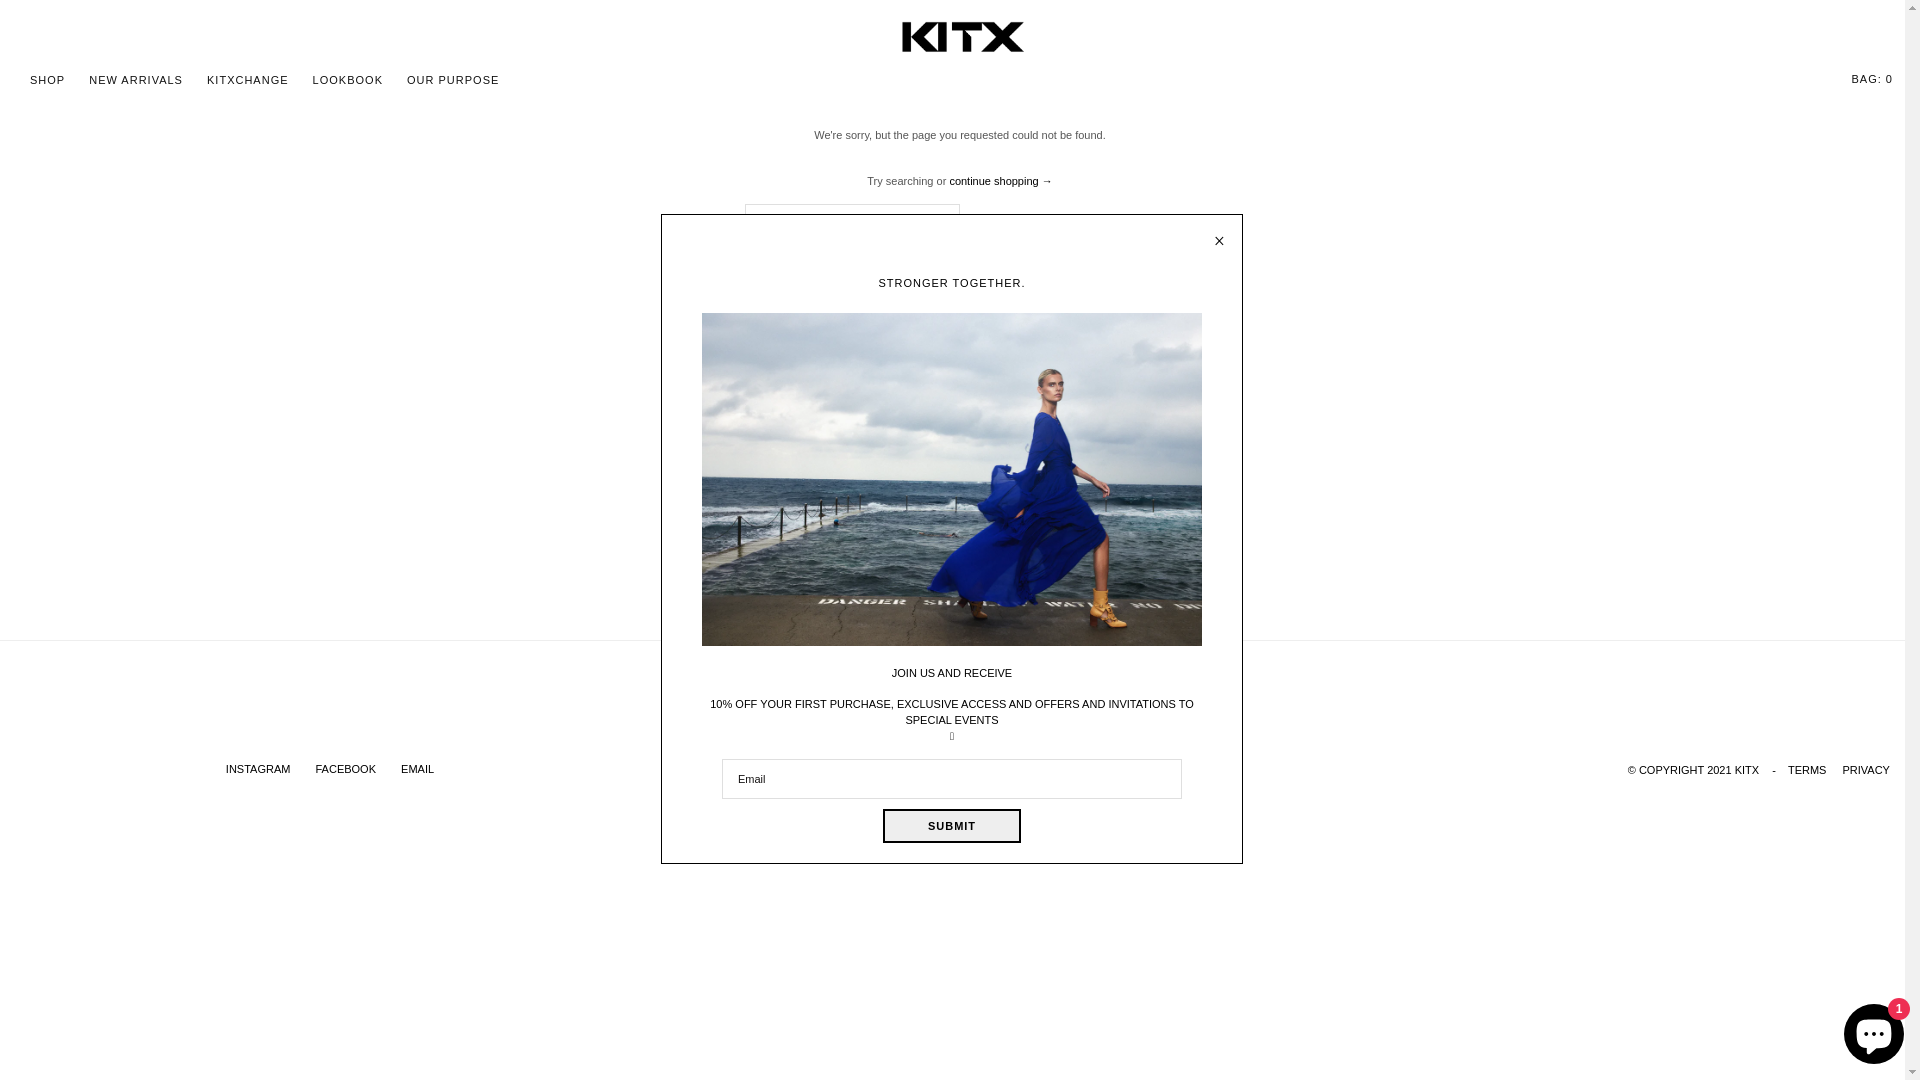 This screenshot has width=1920, height=1080. I want to click on Submit, so click(952, 826).